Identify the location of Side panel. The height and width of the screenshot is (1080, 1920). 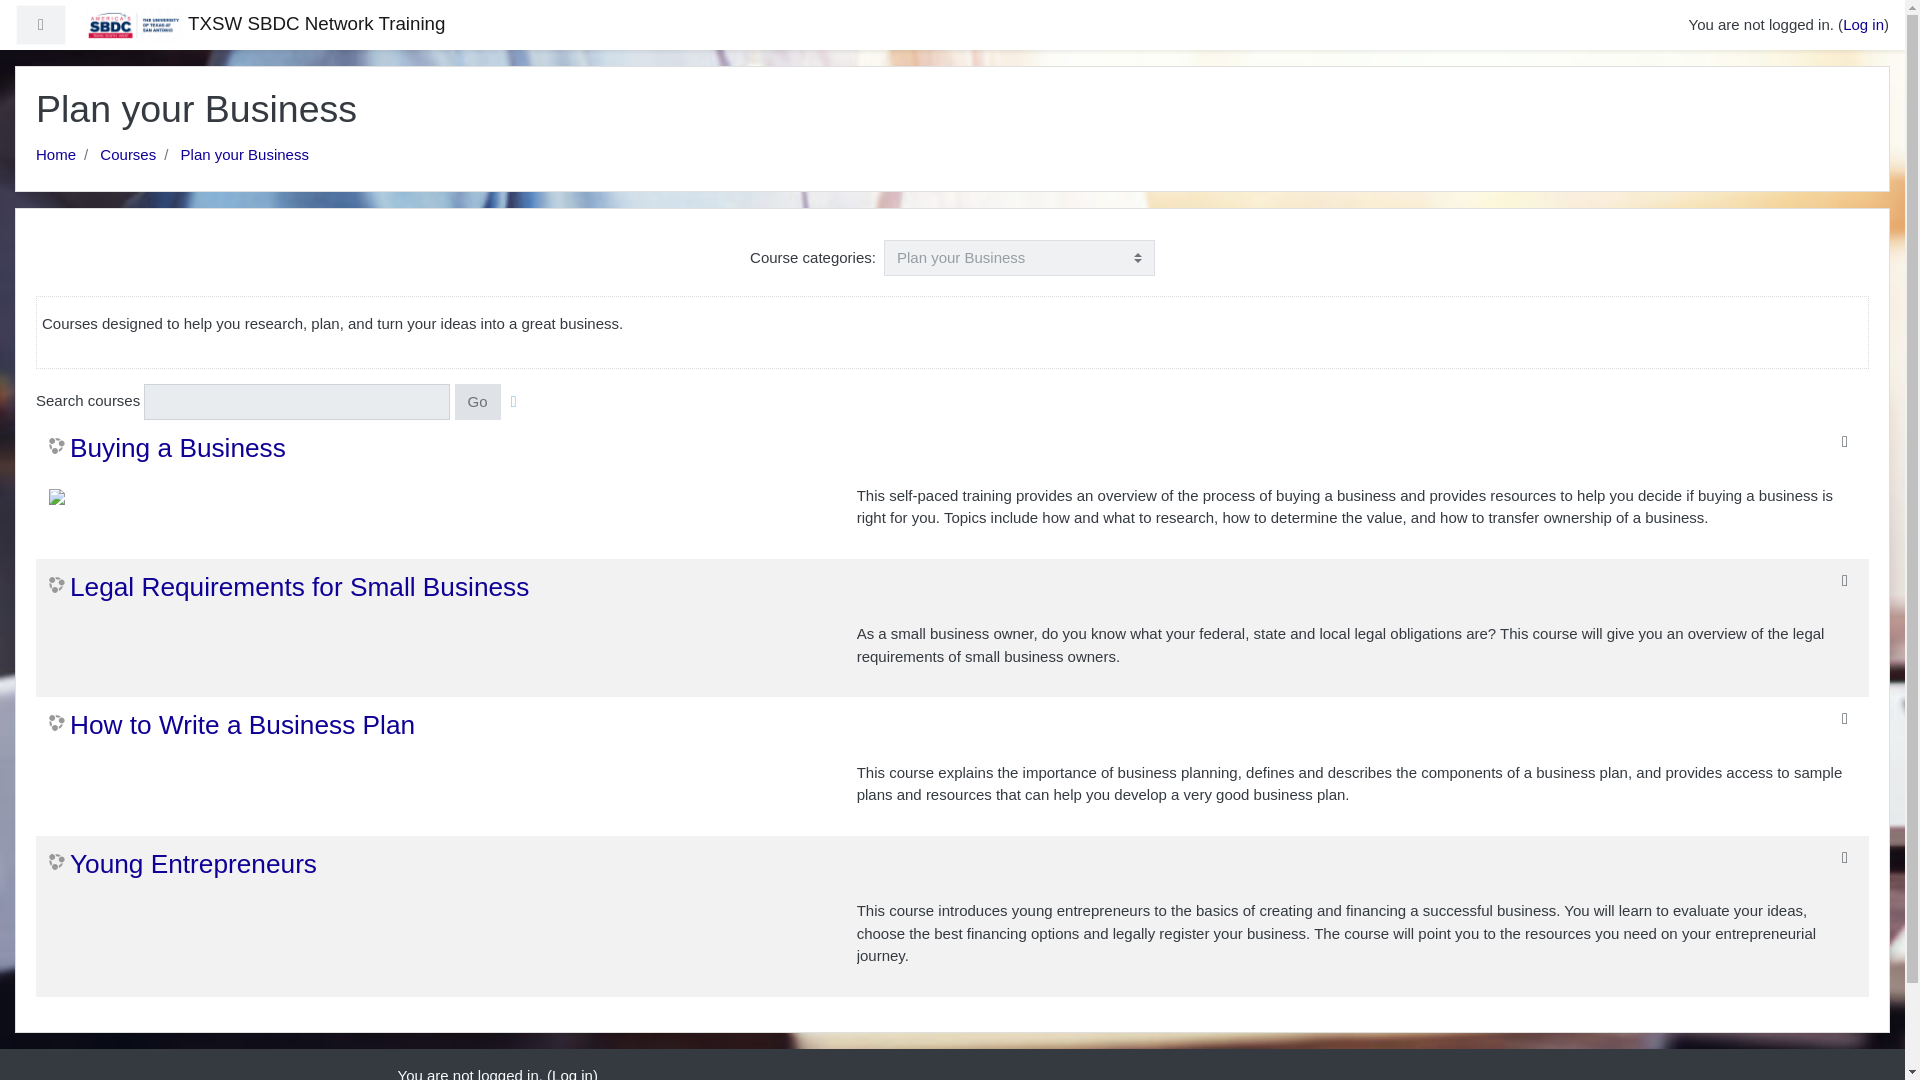
(40, 26).